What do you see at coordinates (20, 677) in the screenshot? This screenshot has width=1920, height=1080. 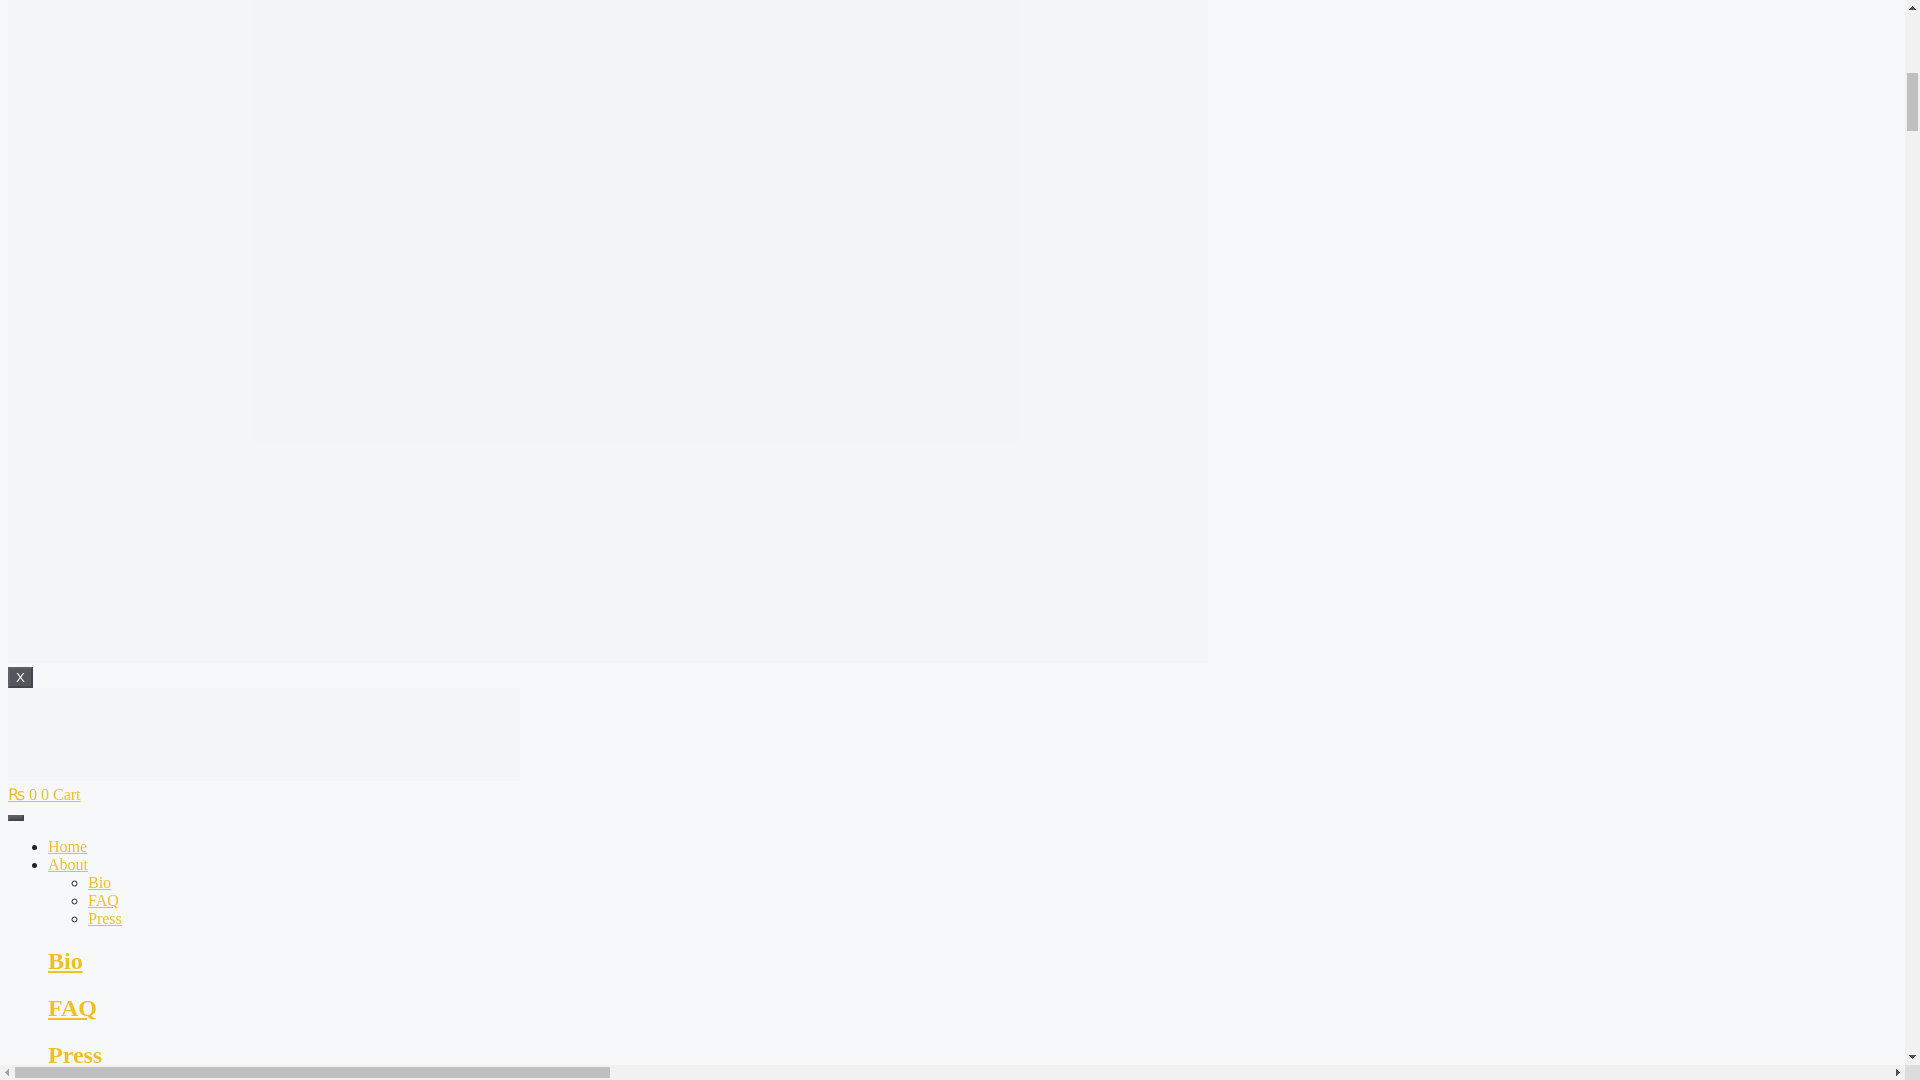 I see `X` at bounding box center [20, 677].